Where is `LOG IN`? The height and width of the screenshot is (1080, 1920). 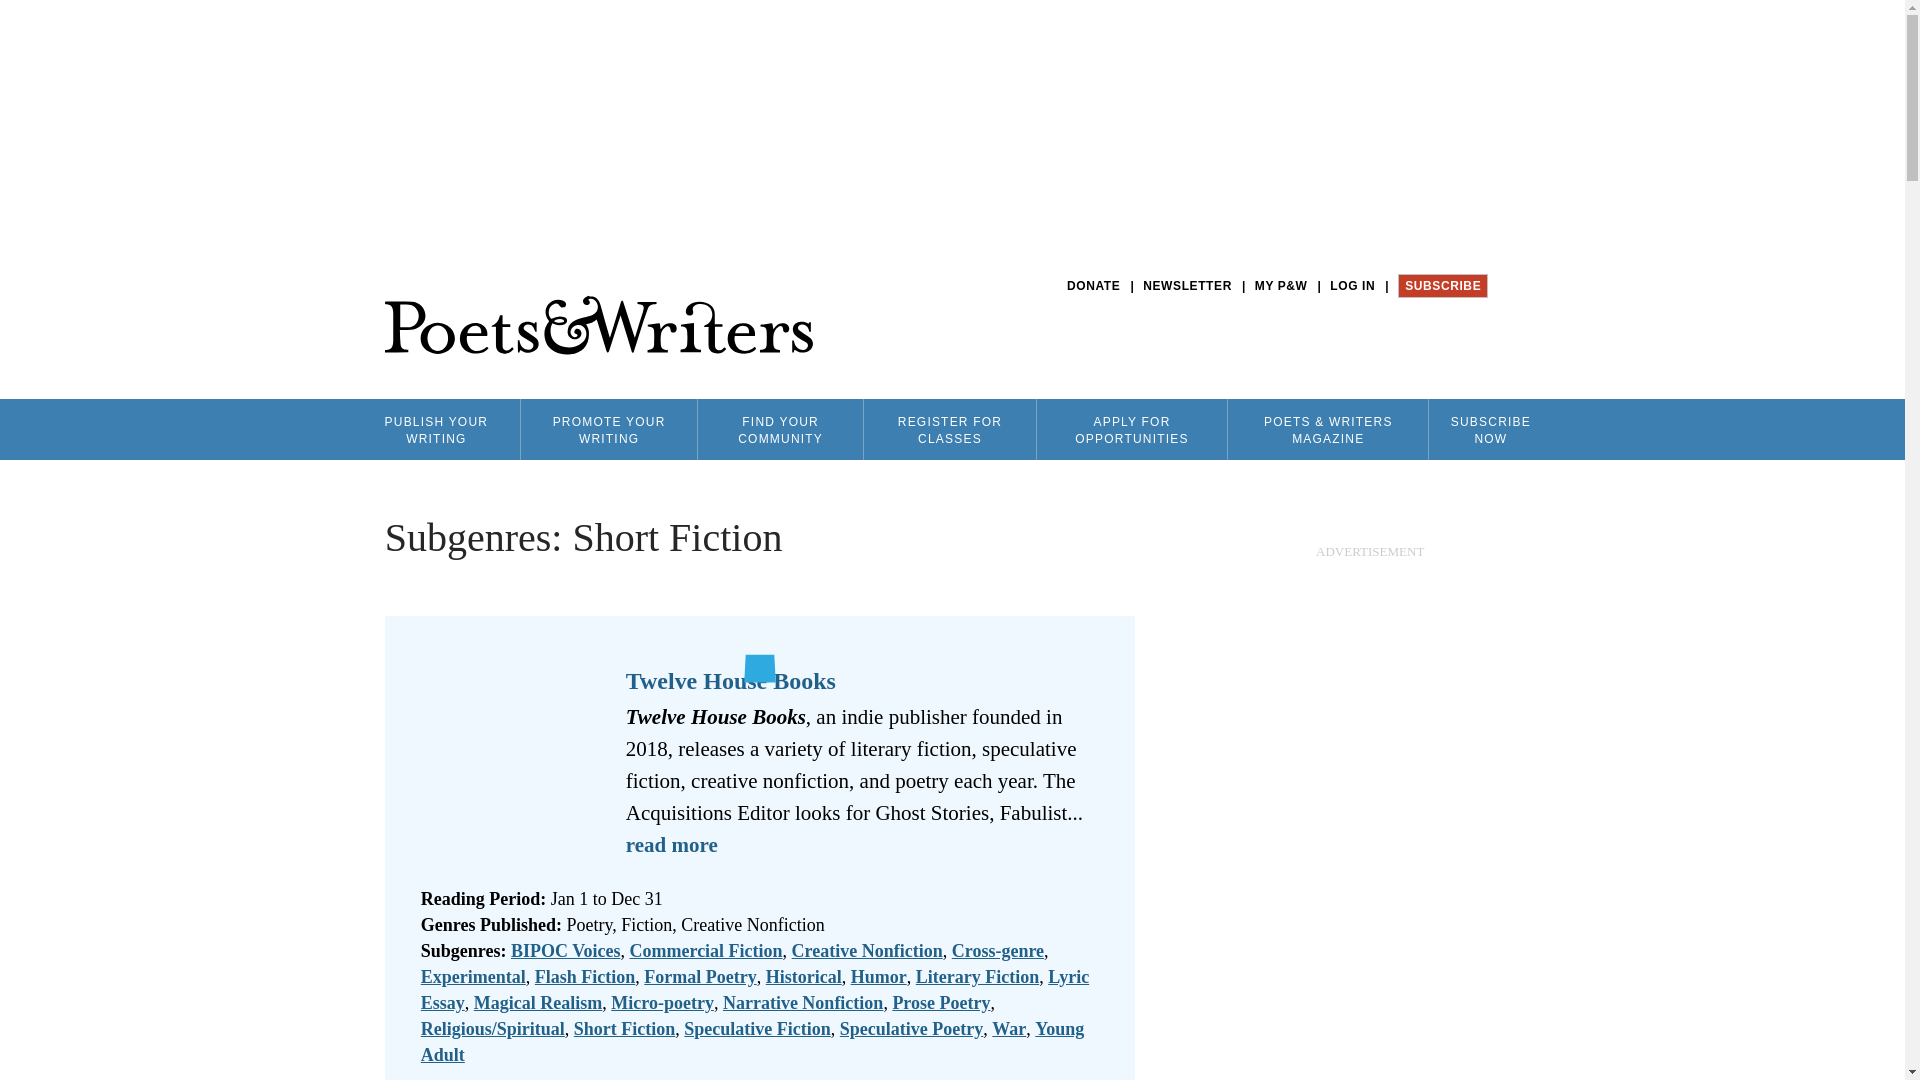 LOG IN is located at coordinates (1352, 286).